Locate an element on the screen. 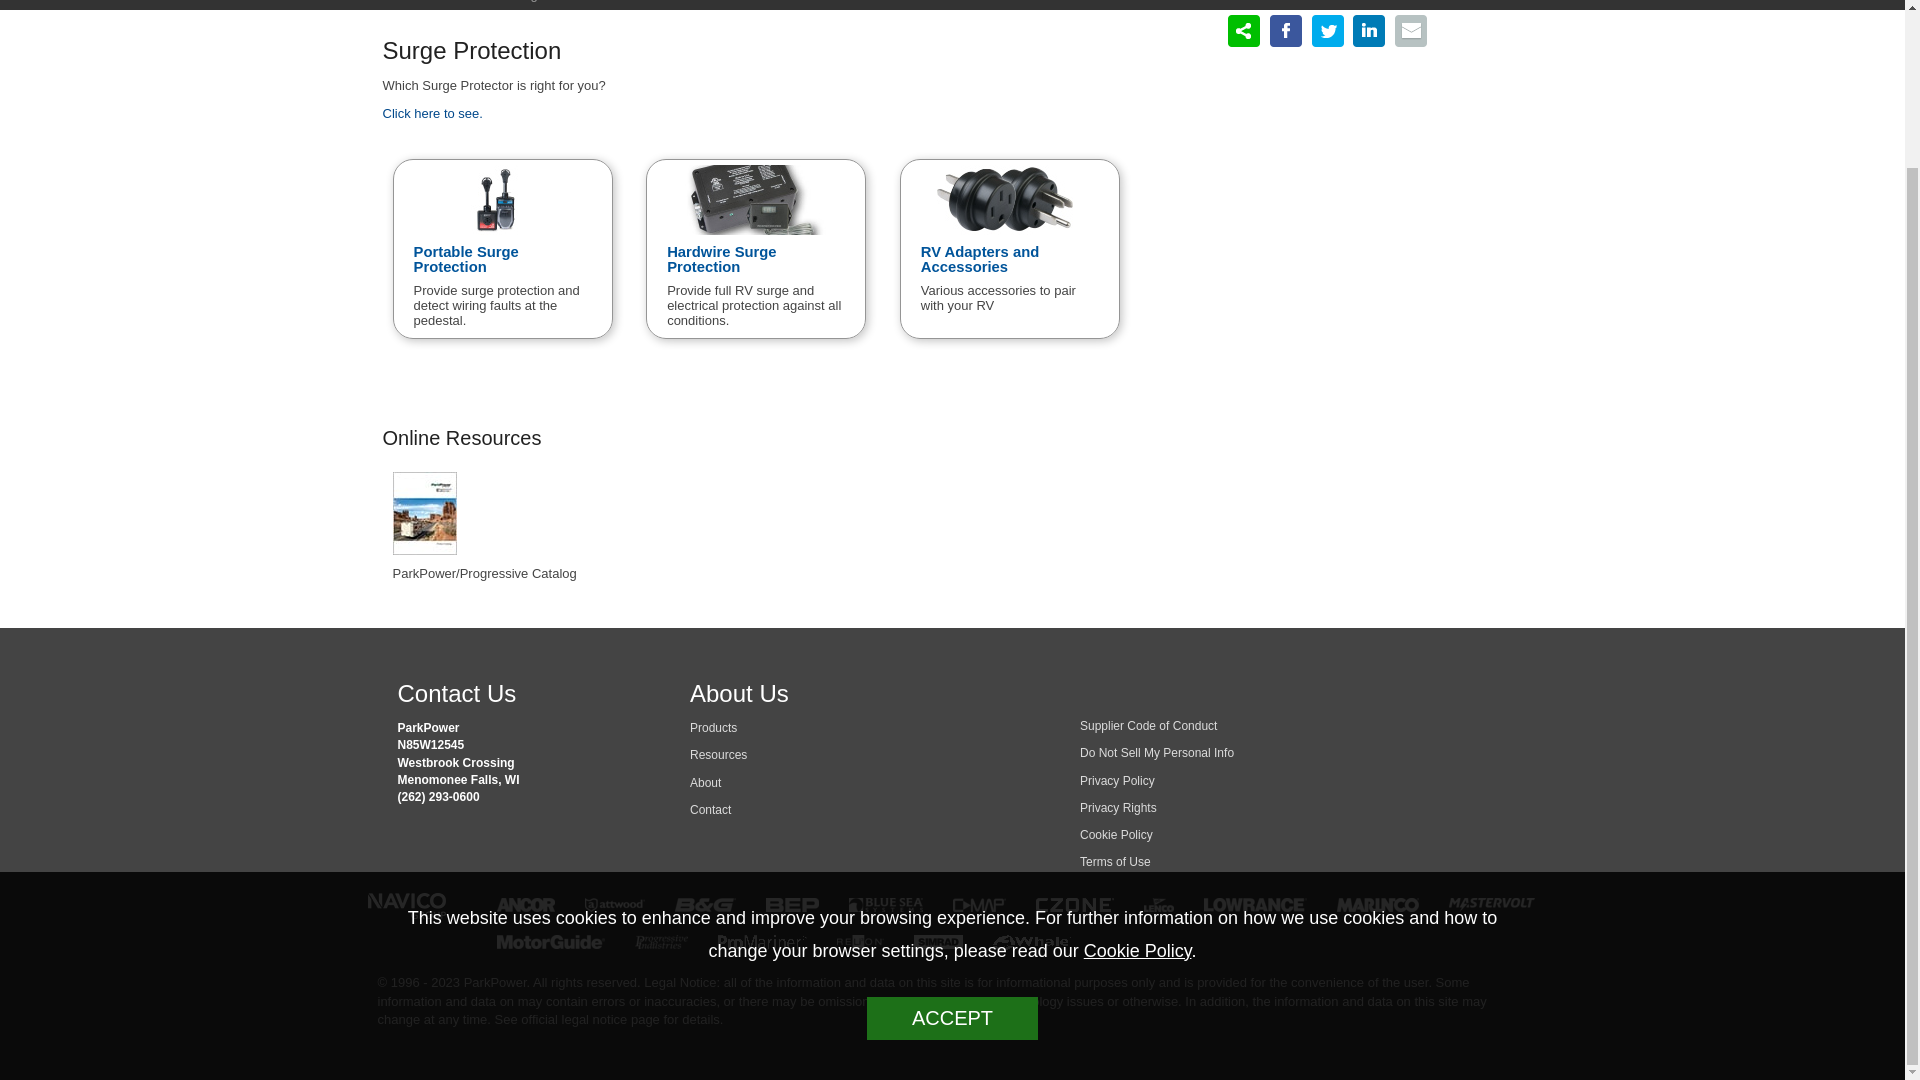 This screenshot has height=1080, width=1920. Hardwire Surge Protection is located at coordinates (755, 220).